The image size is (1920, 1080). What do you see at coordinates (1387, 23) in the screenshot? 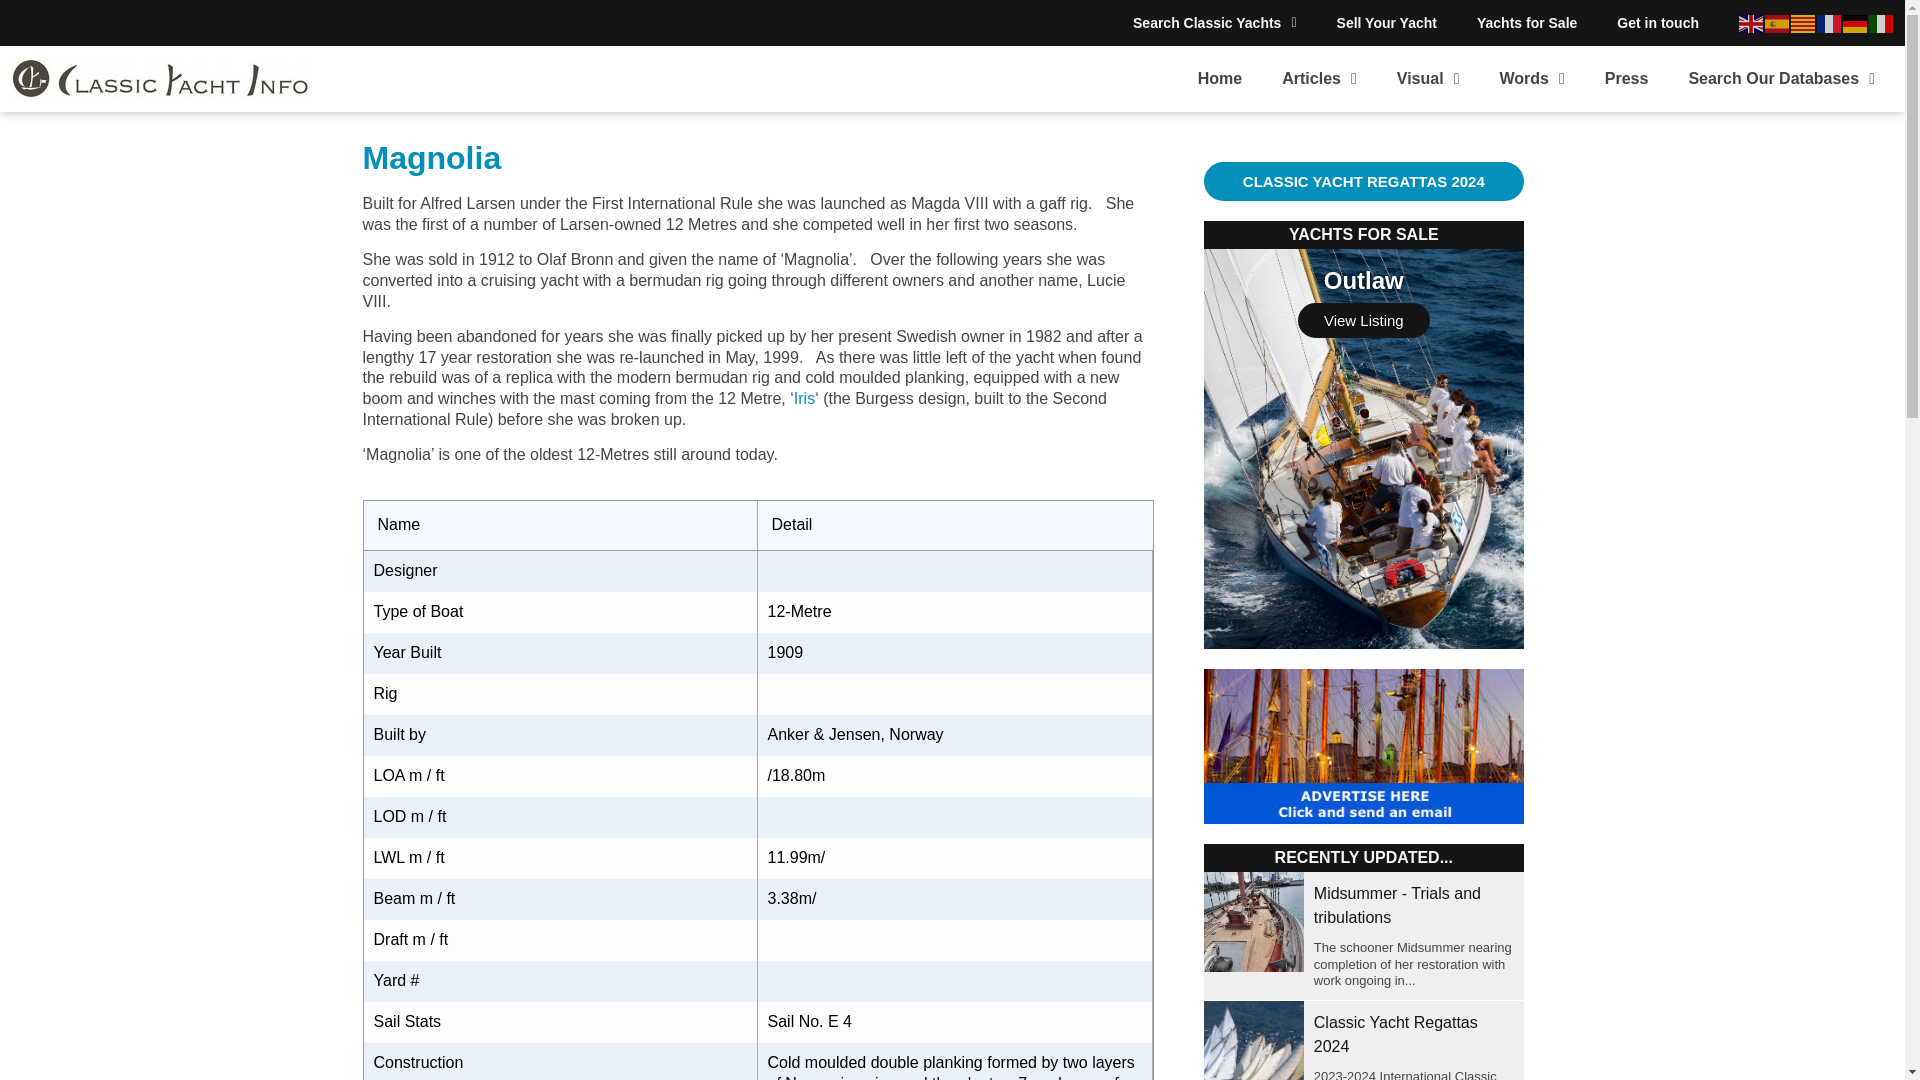
I see `Sell Your Yacht` at bounding box center [1387, 23].